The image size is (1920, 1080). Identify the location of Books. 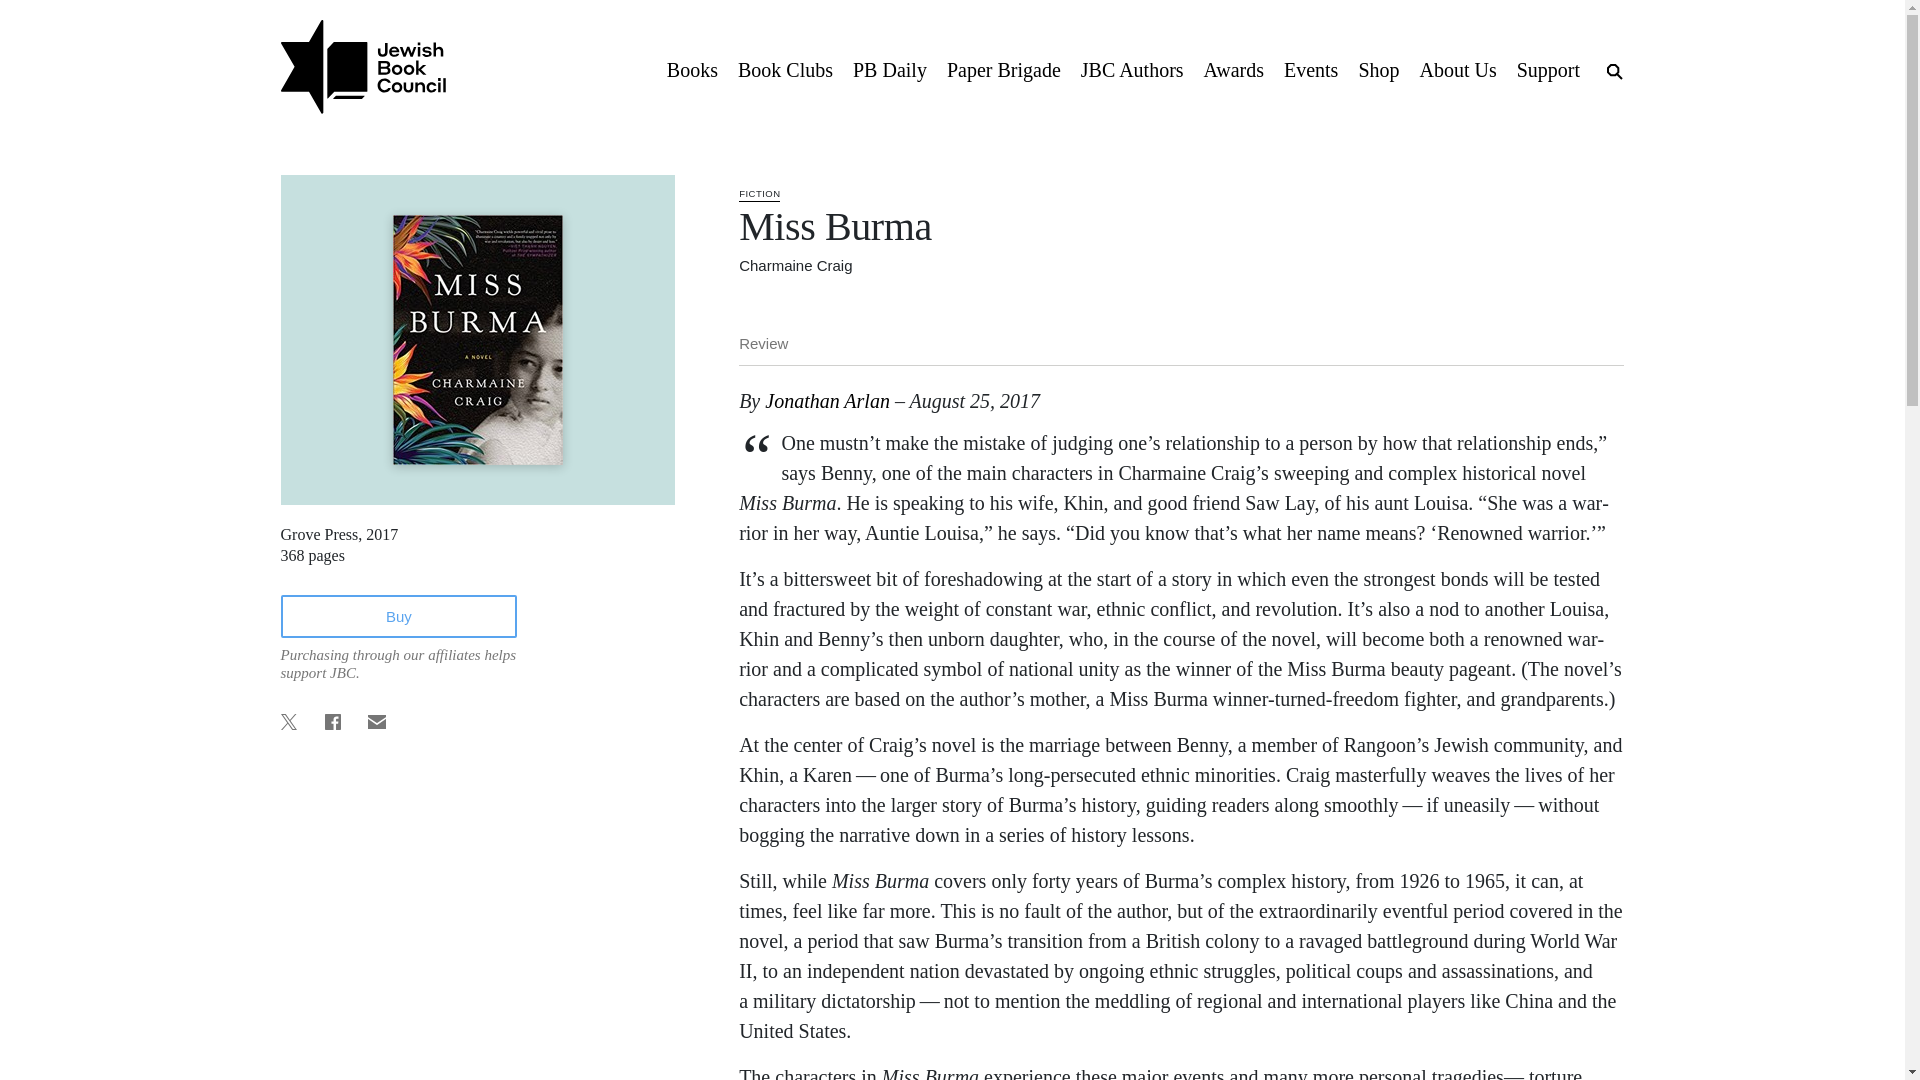
(692, 68).